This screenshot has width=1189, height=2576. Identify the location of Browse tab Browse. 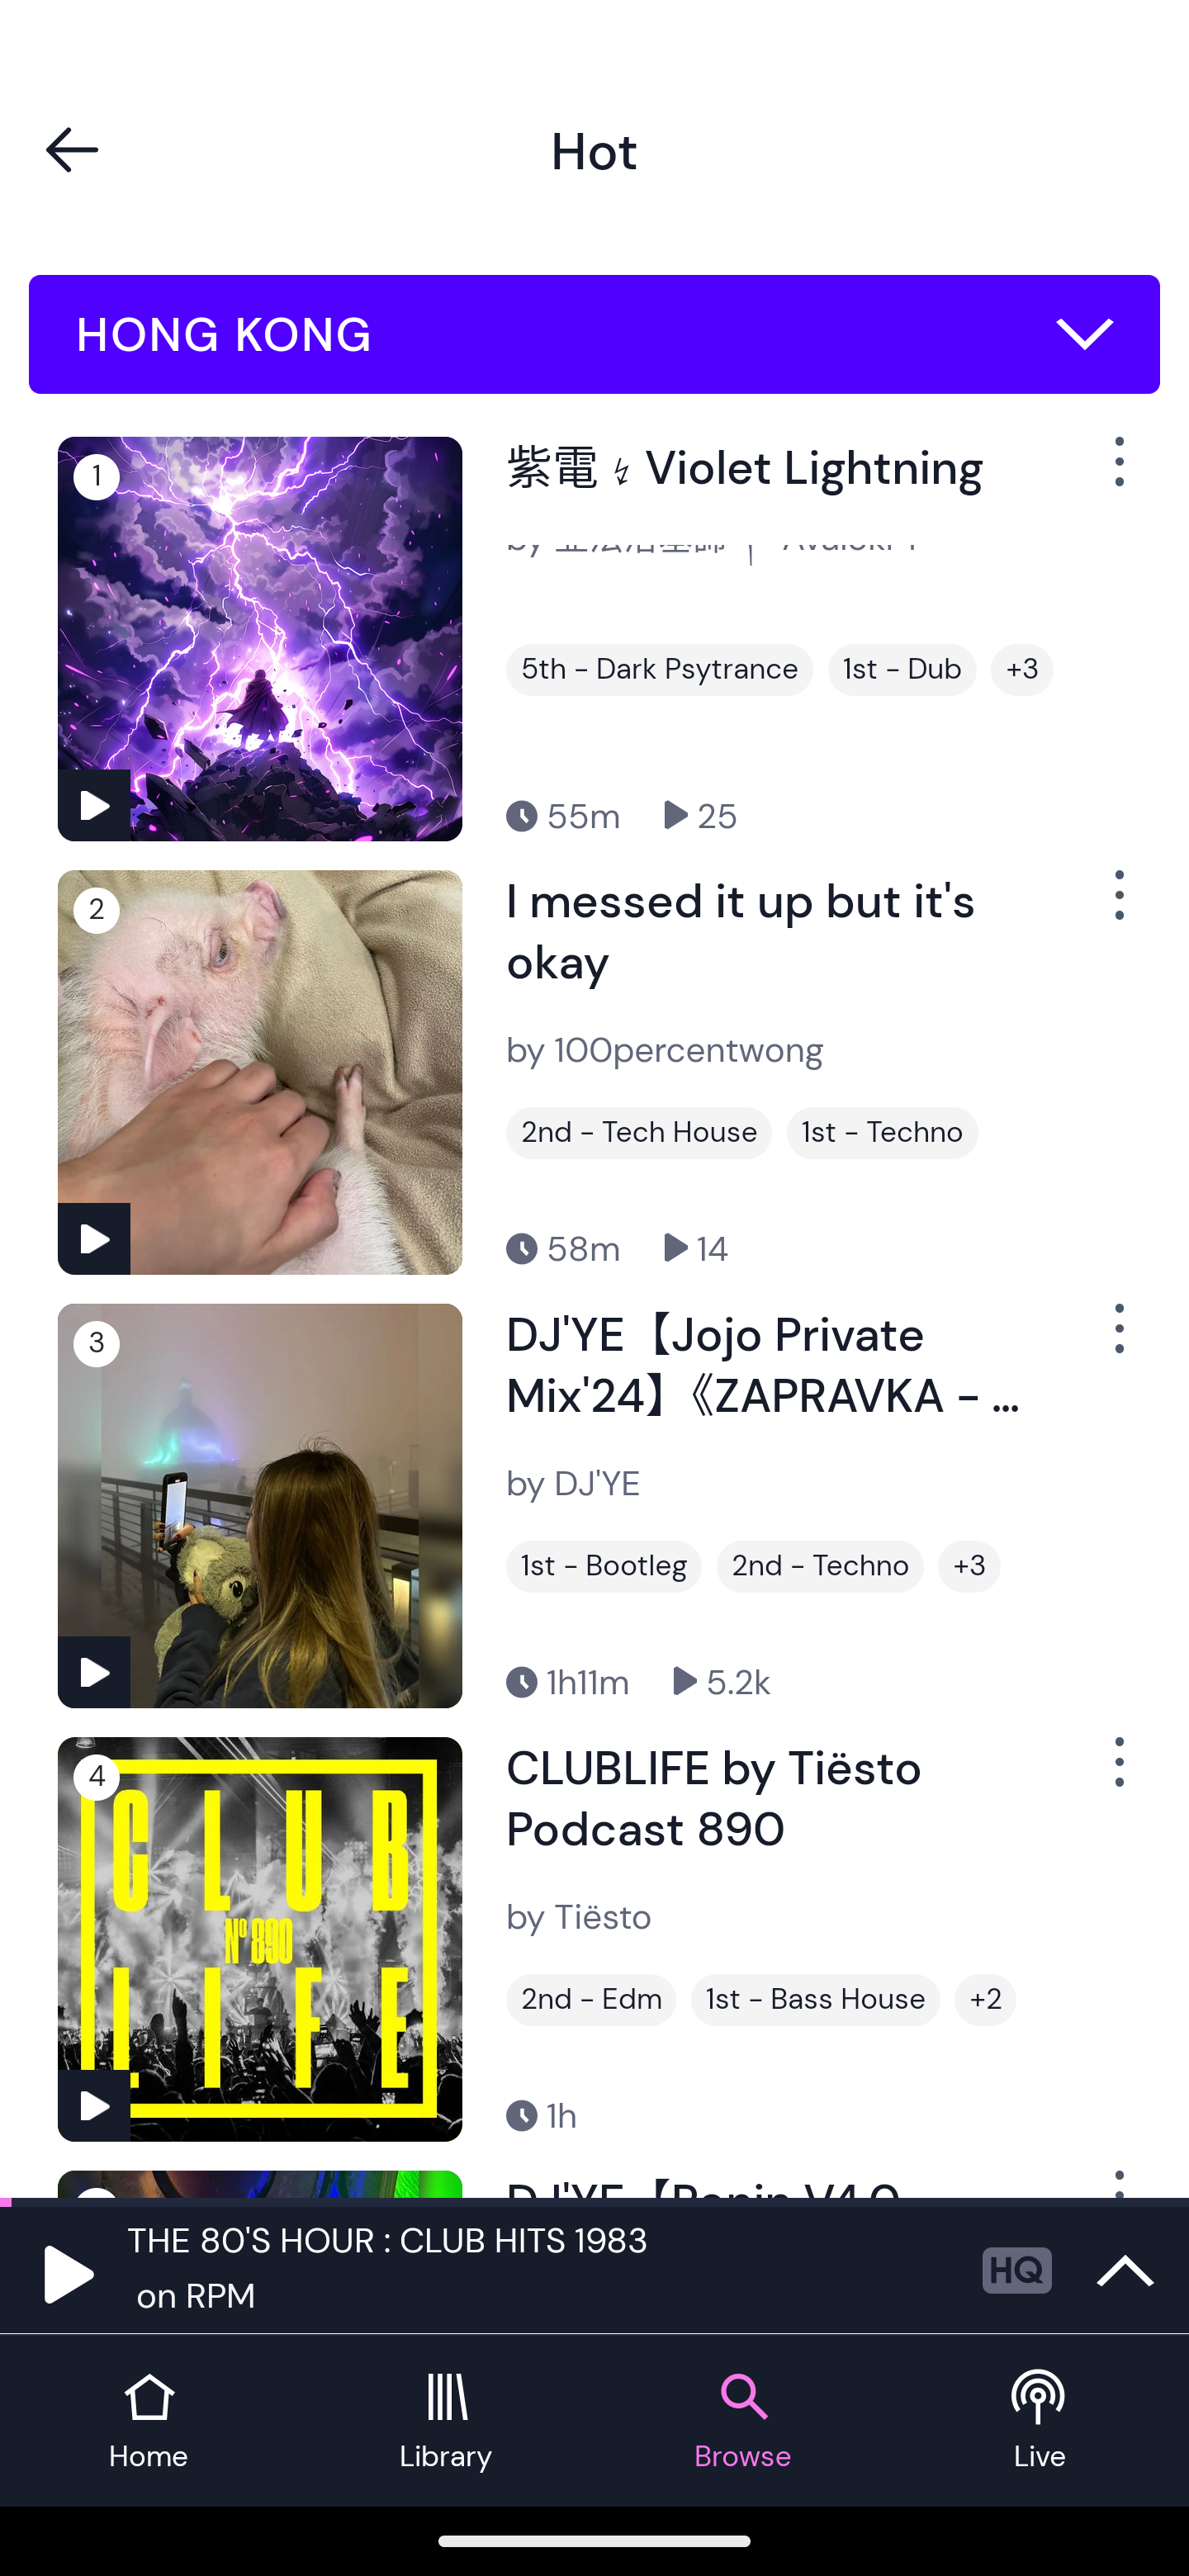
(743, 2421).